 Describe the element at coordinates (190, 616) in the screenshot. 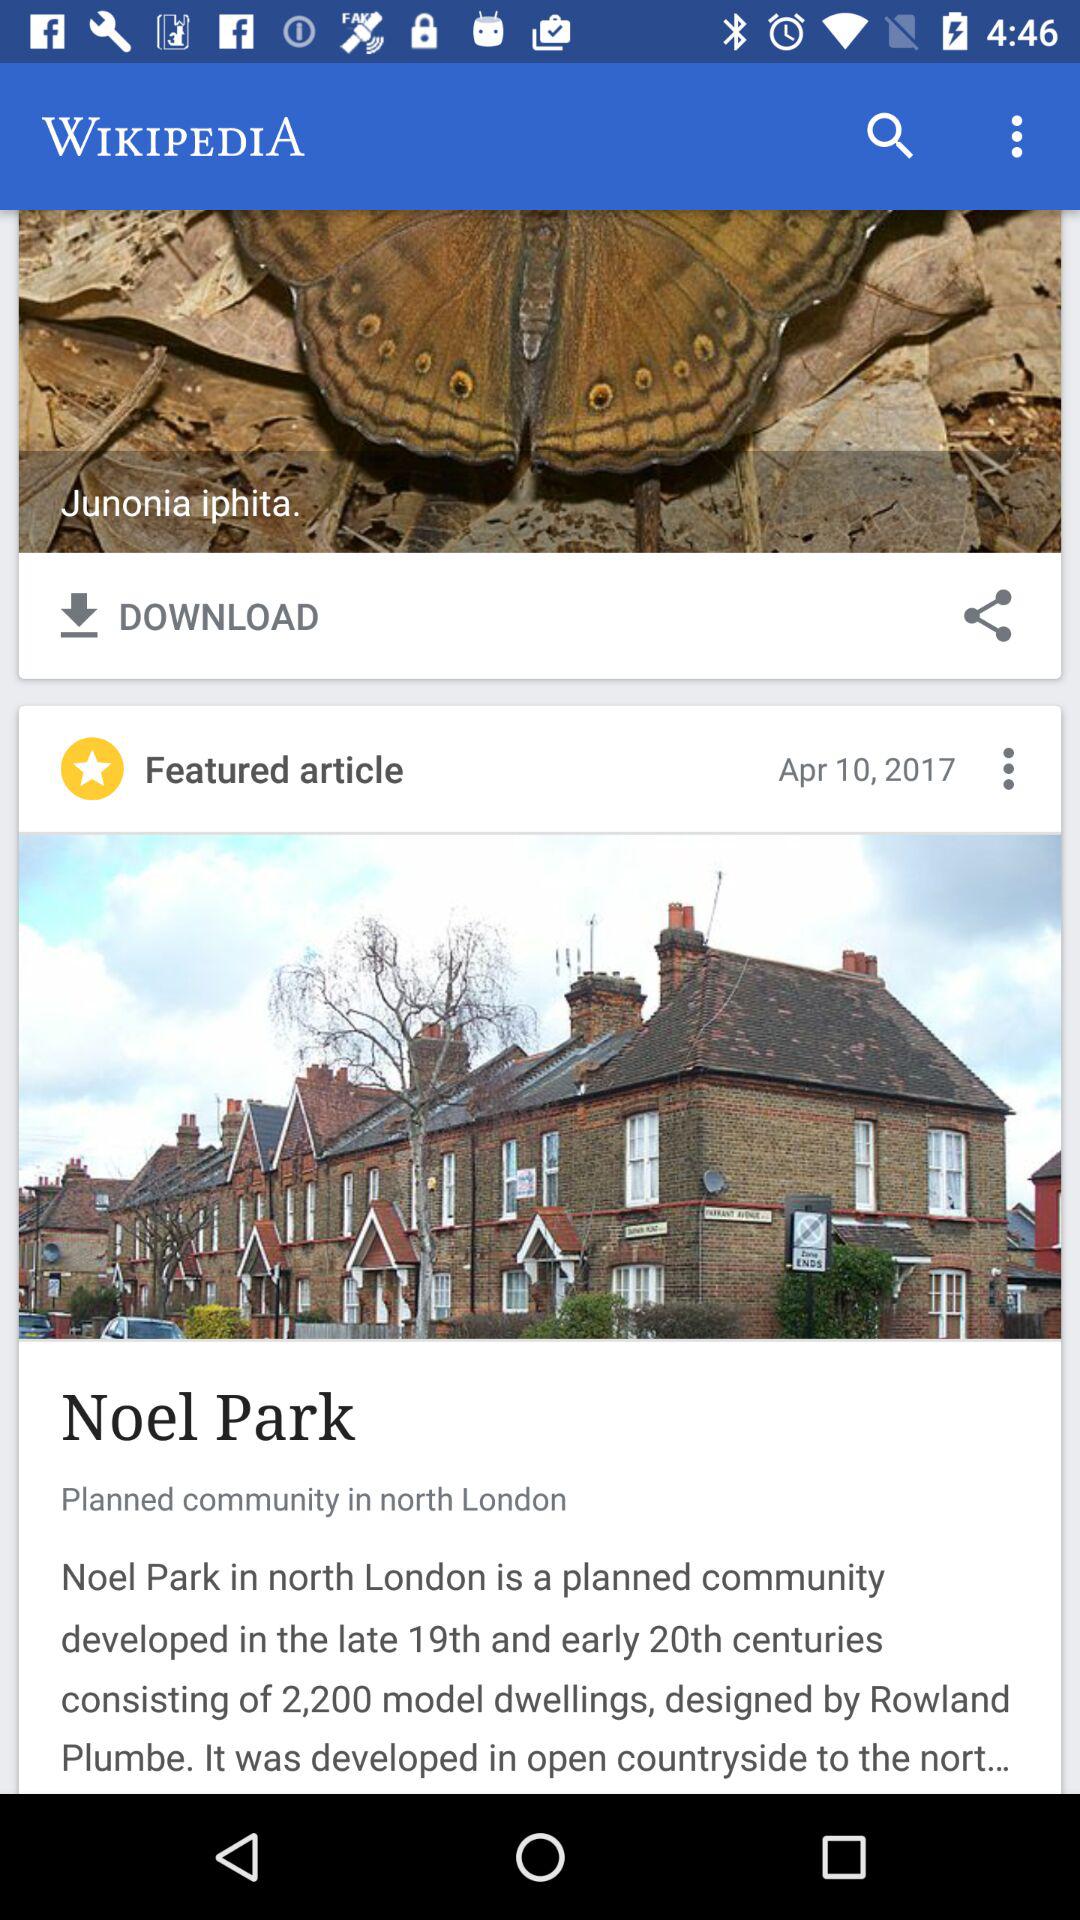

I see `select the text along with the symbol left to share button` at that location.